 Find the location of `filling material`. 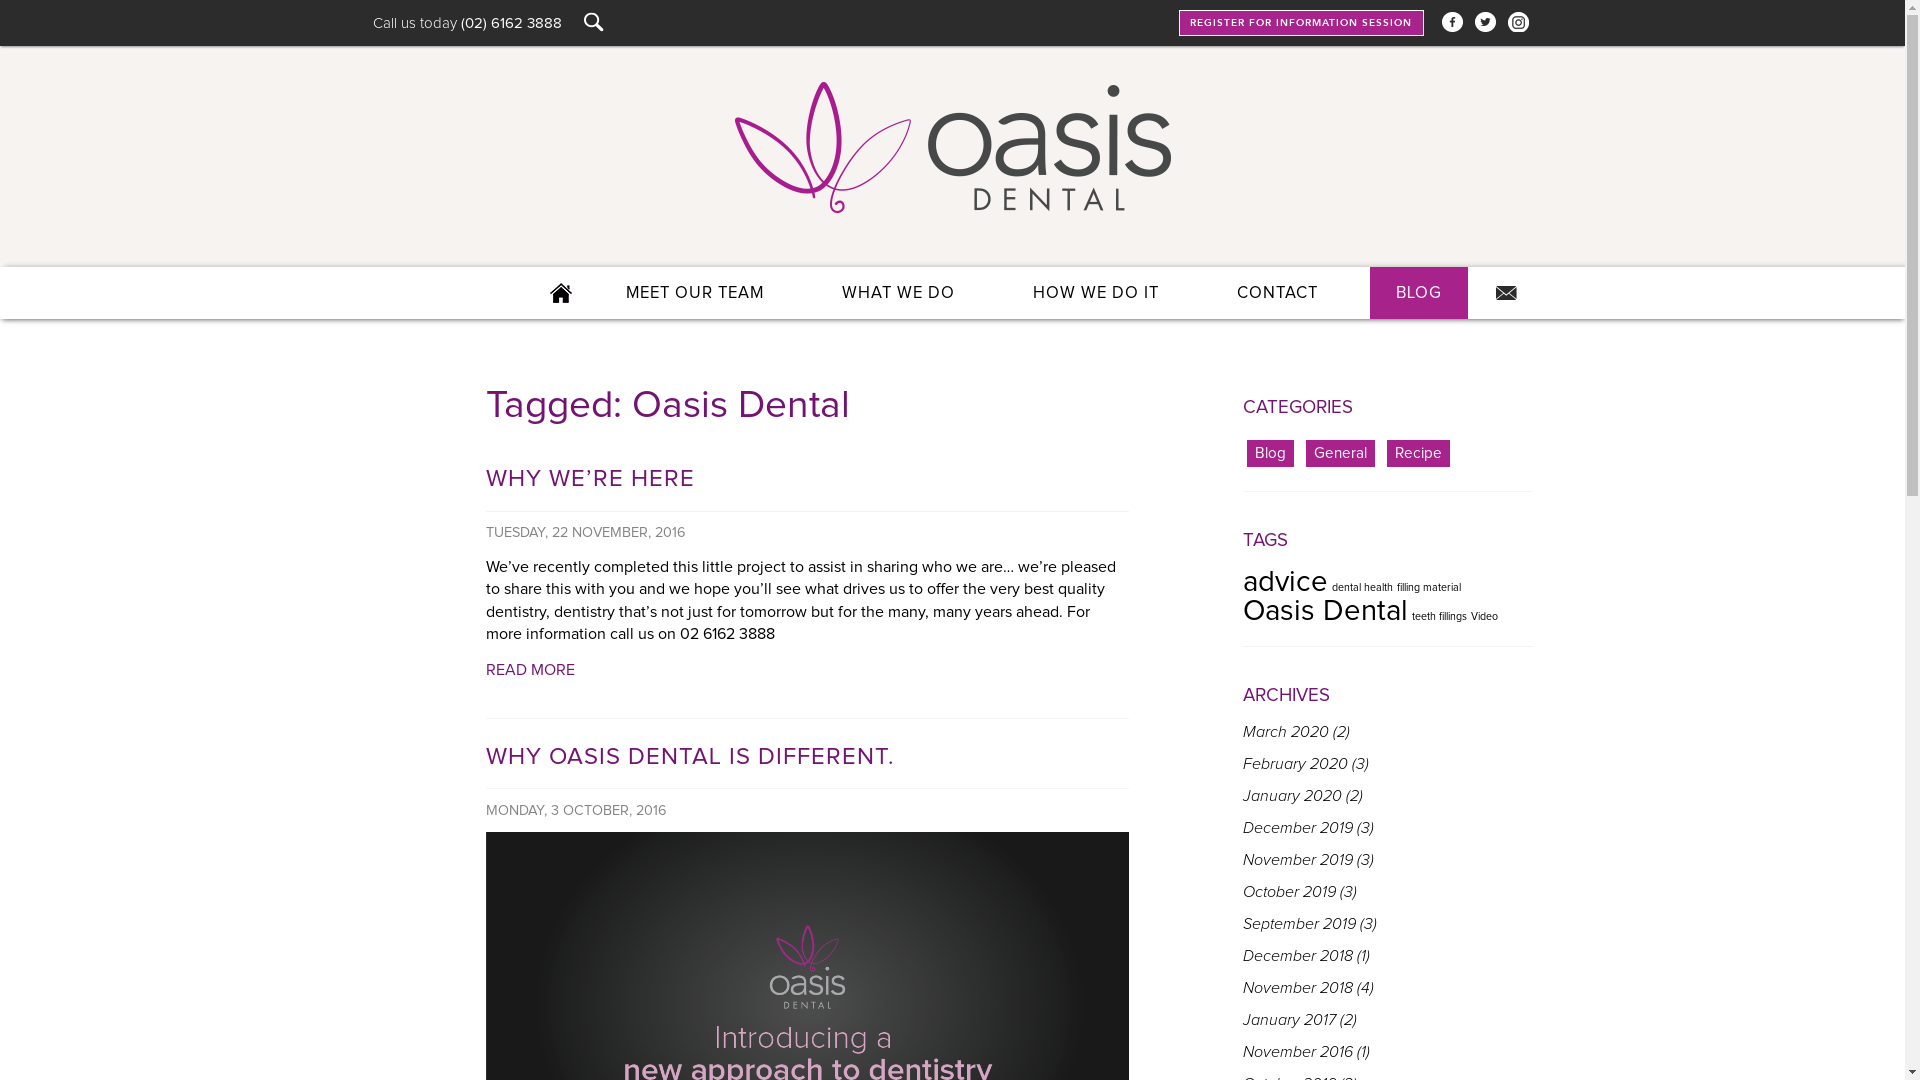

filling material is located at coordinates (1428, 588).